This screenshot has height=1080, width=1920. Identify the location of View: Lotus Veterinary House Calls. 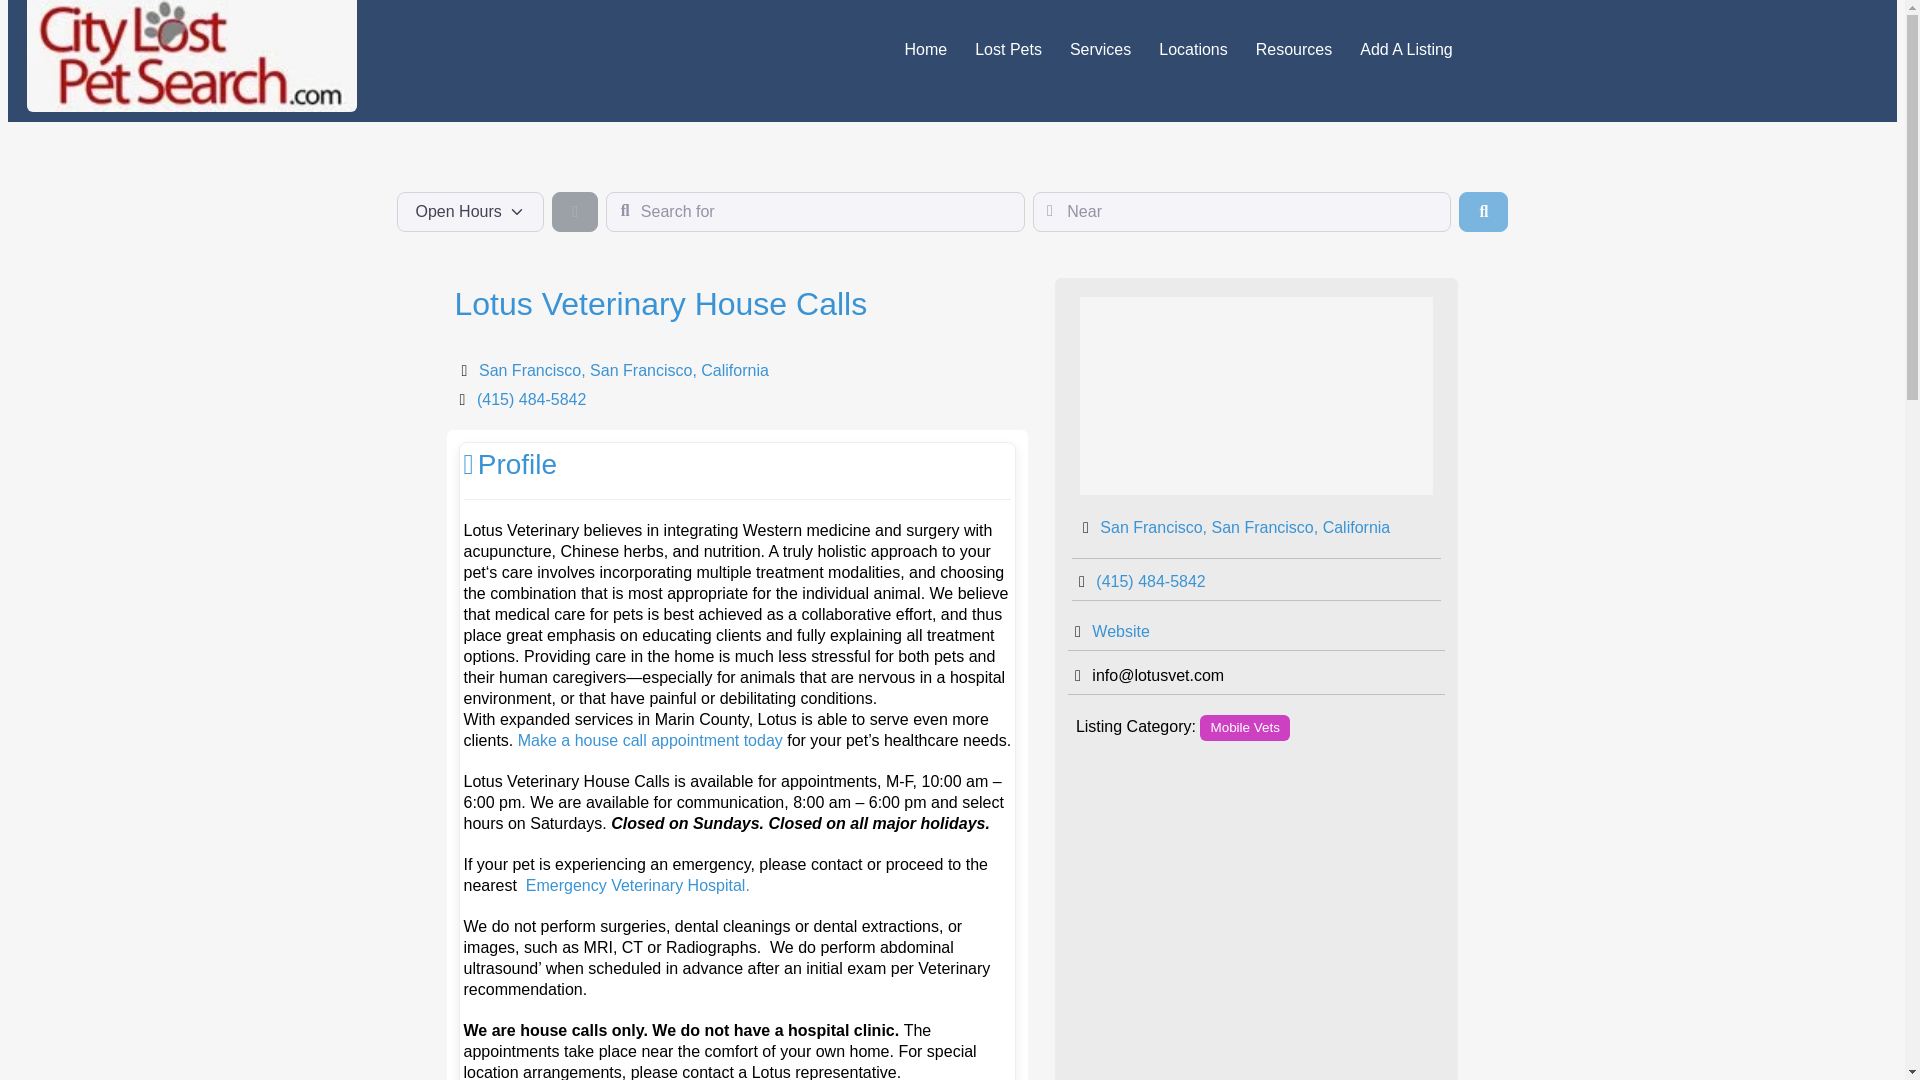
(660, 304).